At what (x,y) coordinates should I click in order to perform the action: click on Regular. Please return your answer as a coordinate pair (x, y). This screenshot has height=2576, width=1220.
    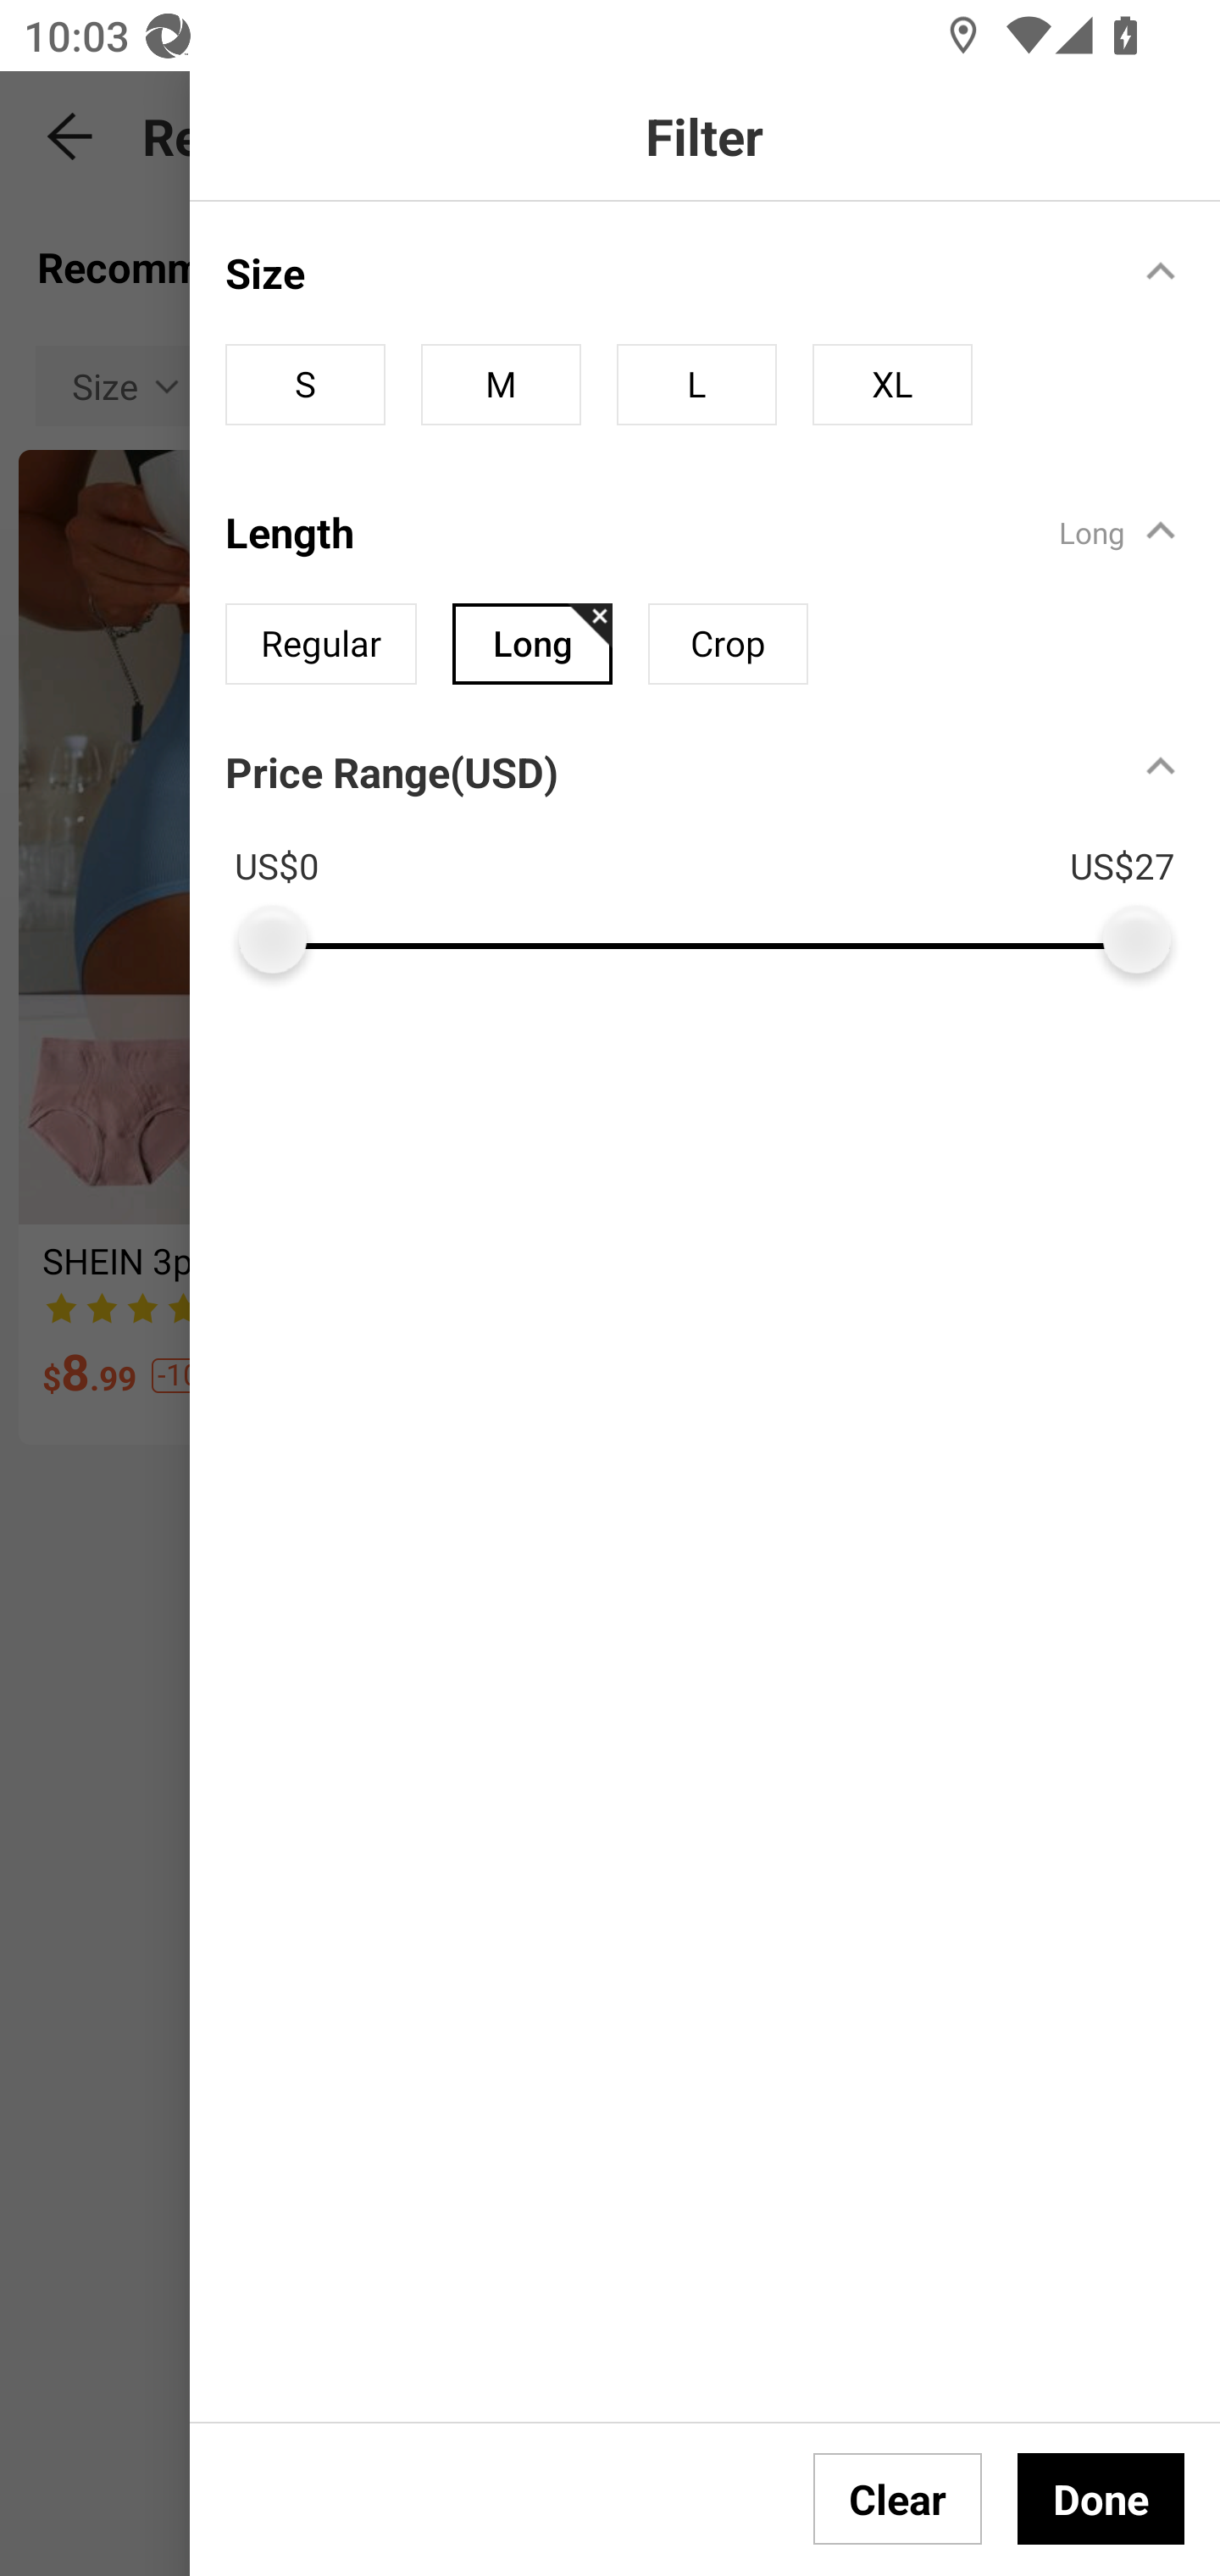
    Looking at the image, I should click on (321, 644).